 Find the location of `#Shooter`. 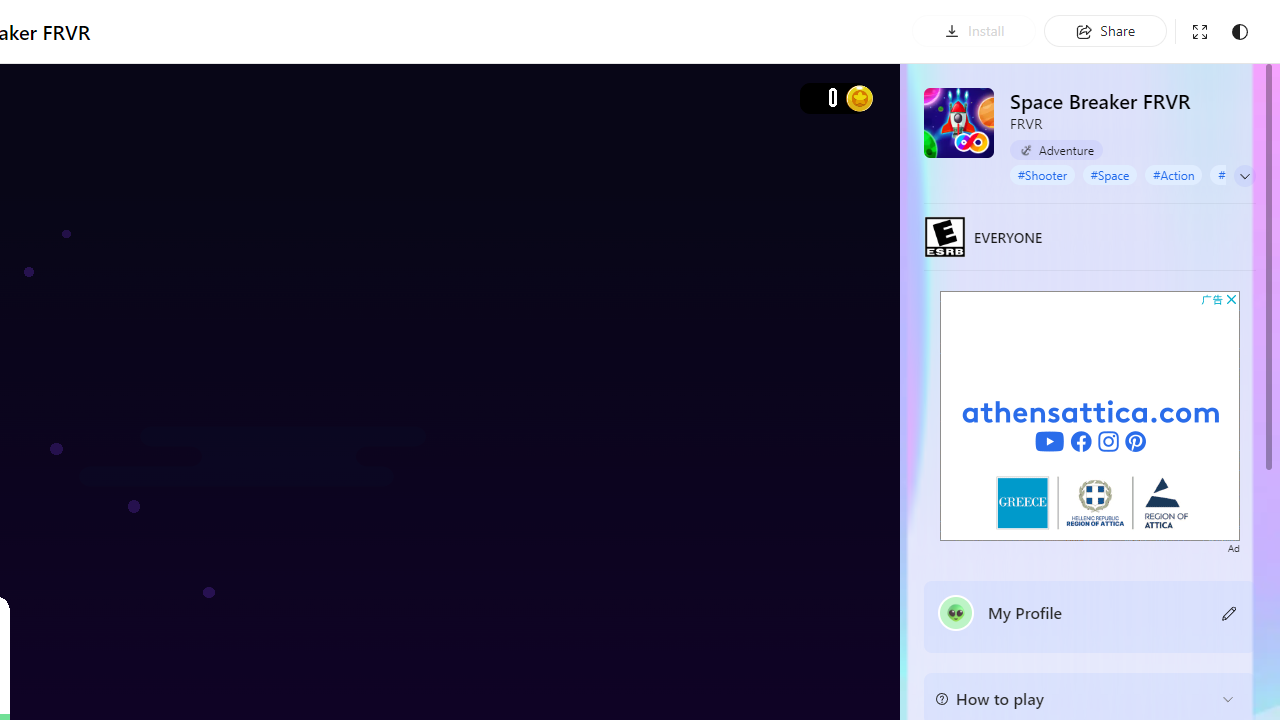

#Shooter is located at coordinates (1042, 174).